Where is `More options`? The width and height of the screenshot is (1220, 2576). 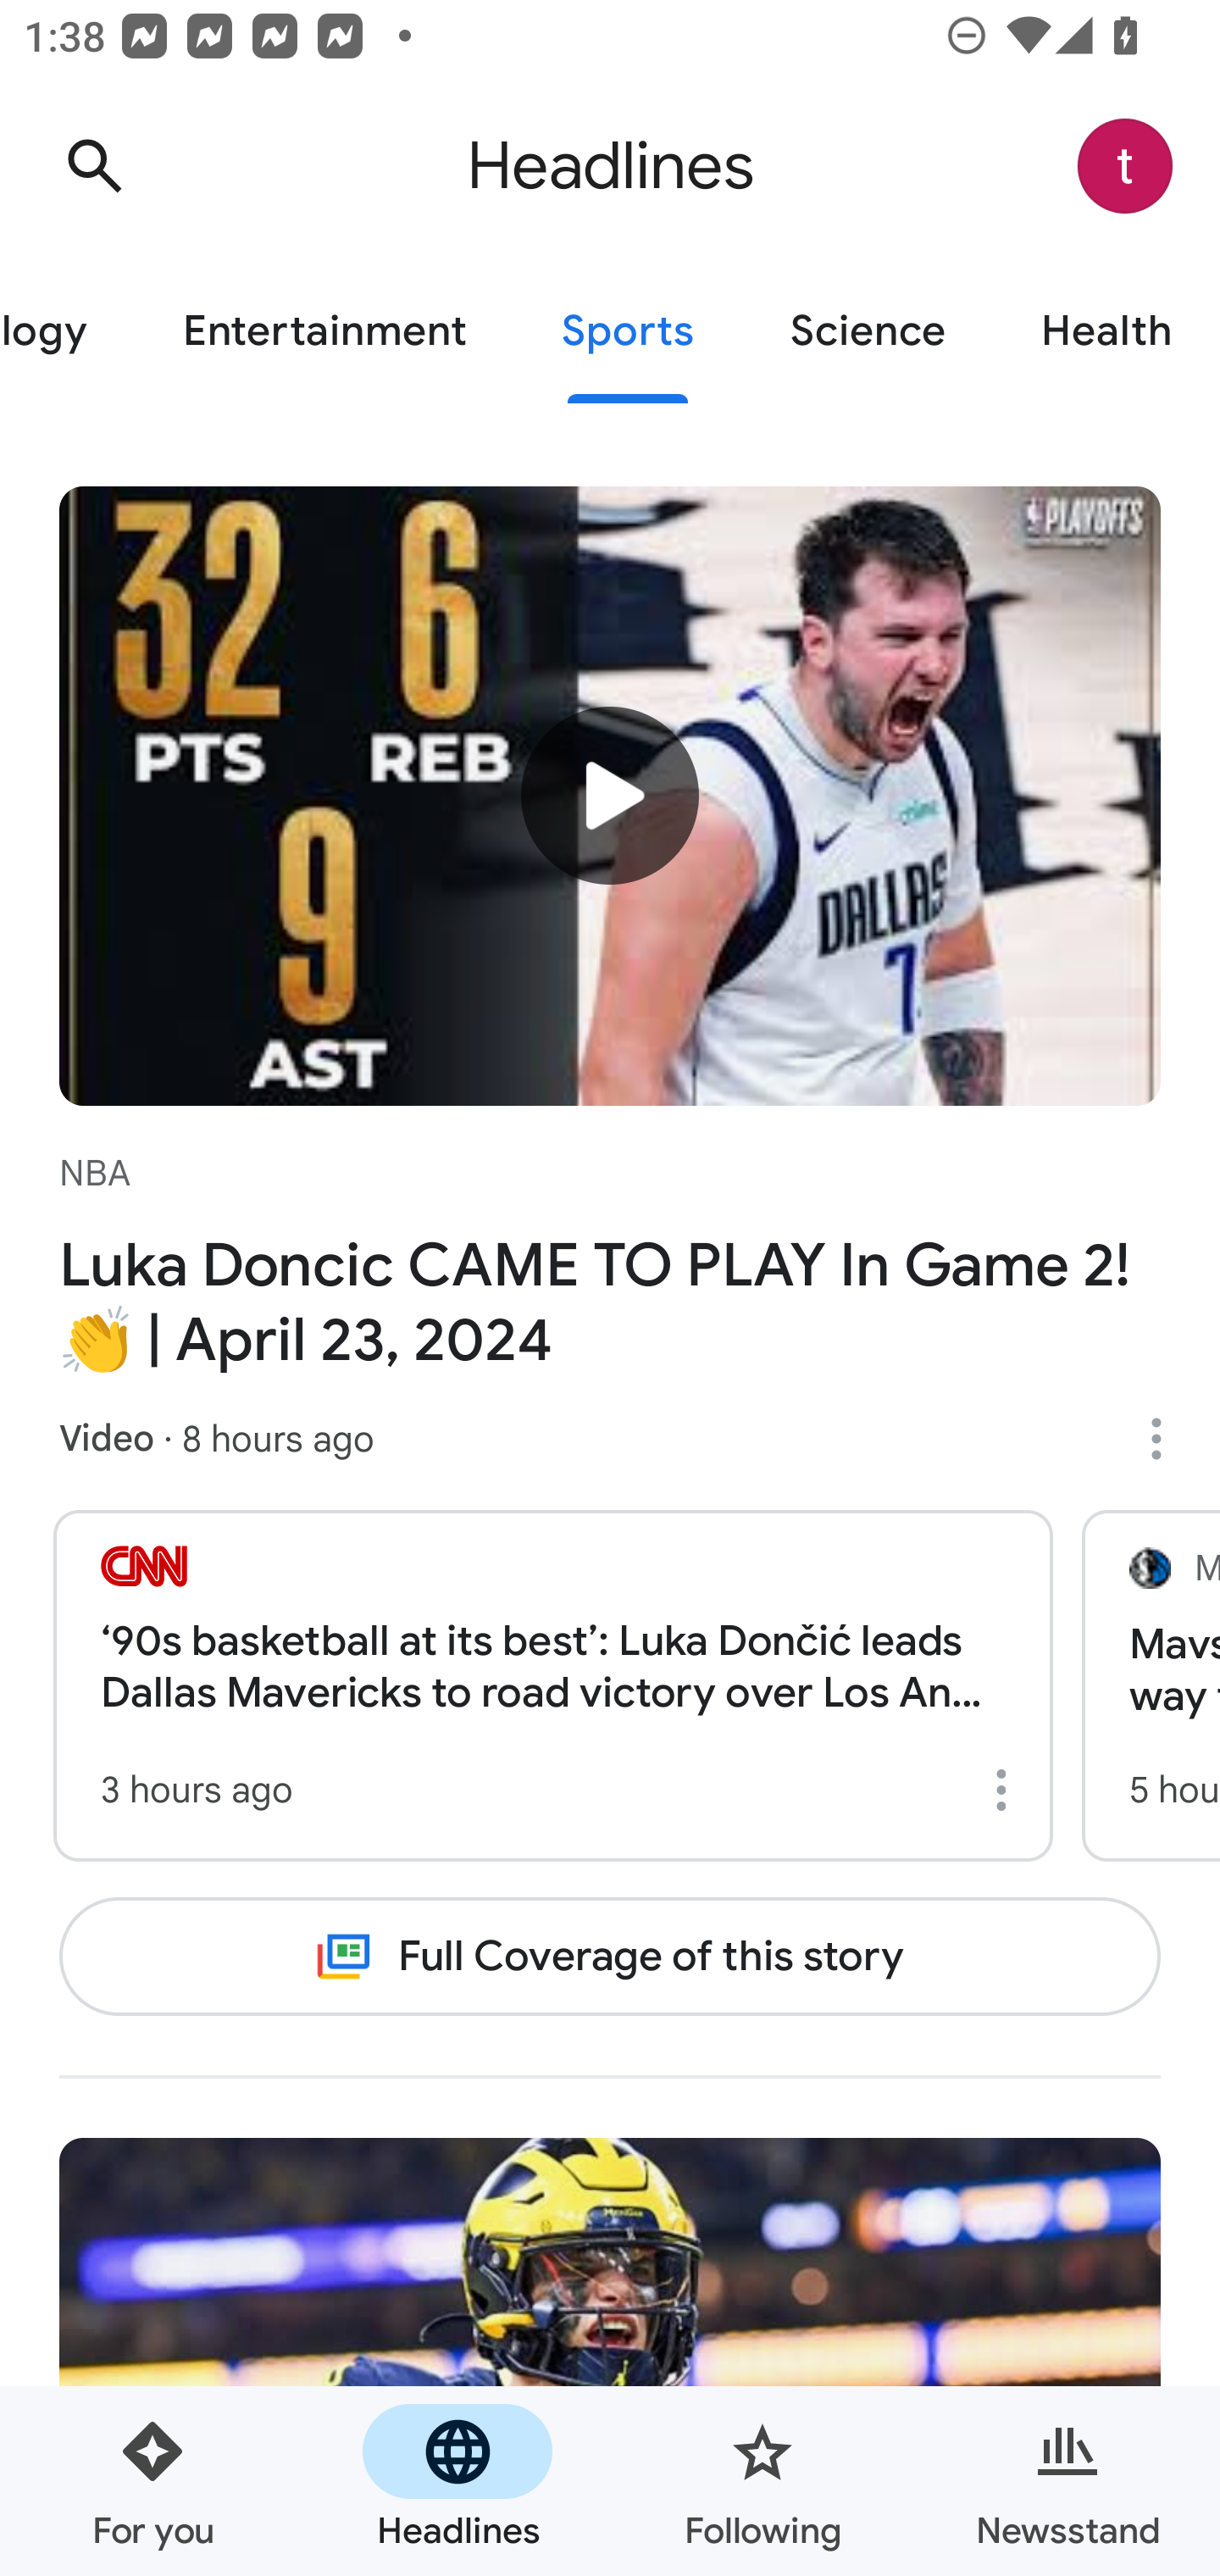
More options is located at coordinates (1167, 1439).